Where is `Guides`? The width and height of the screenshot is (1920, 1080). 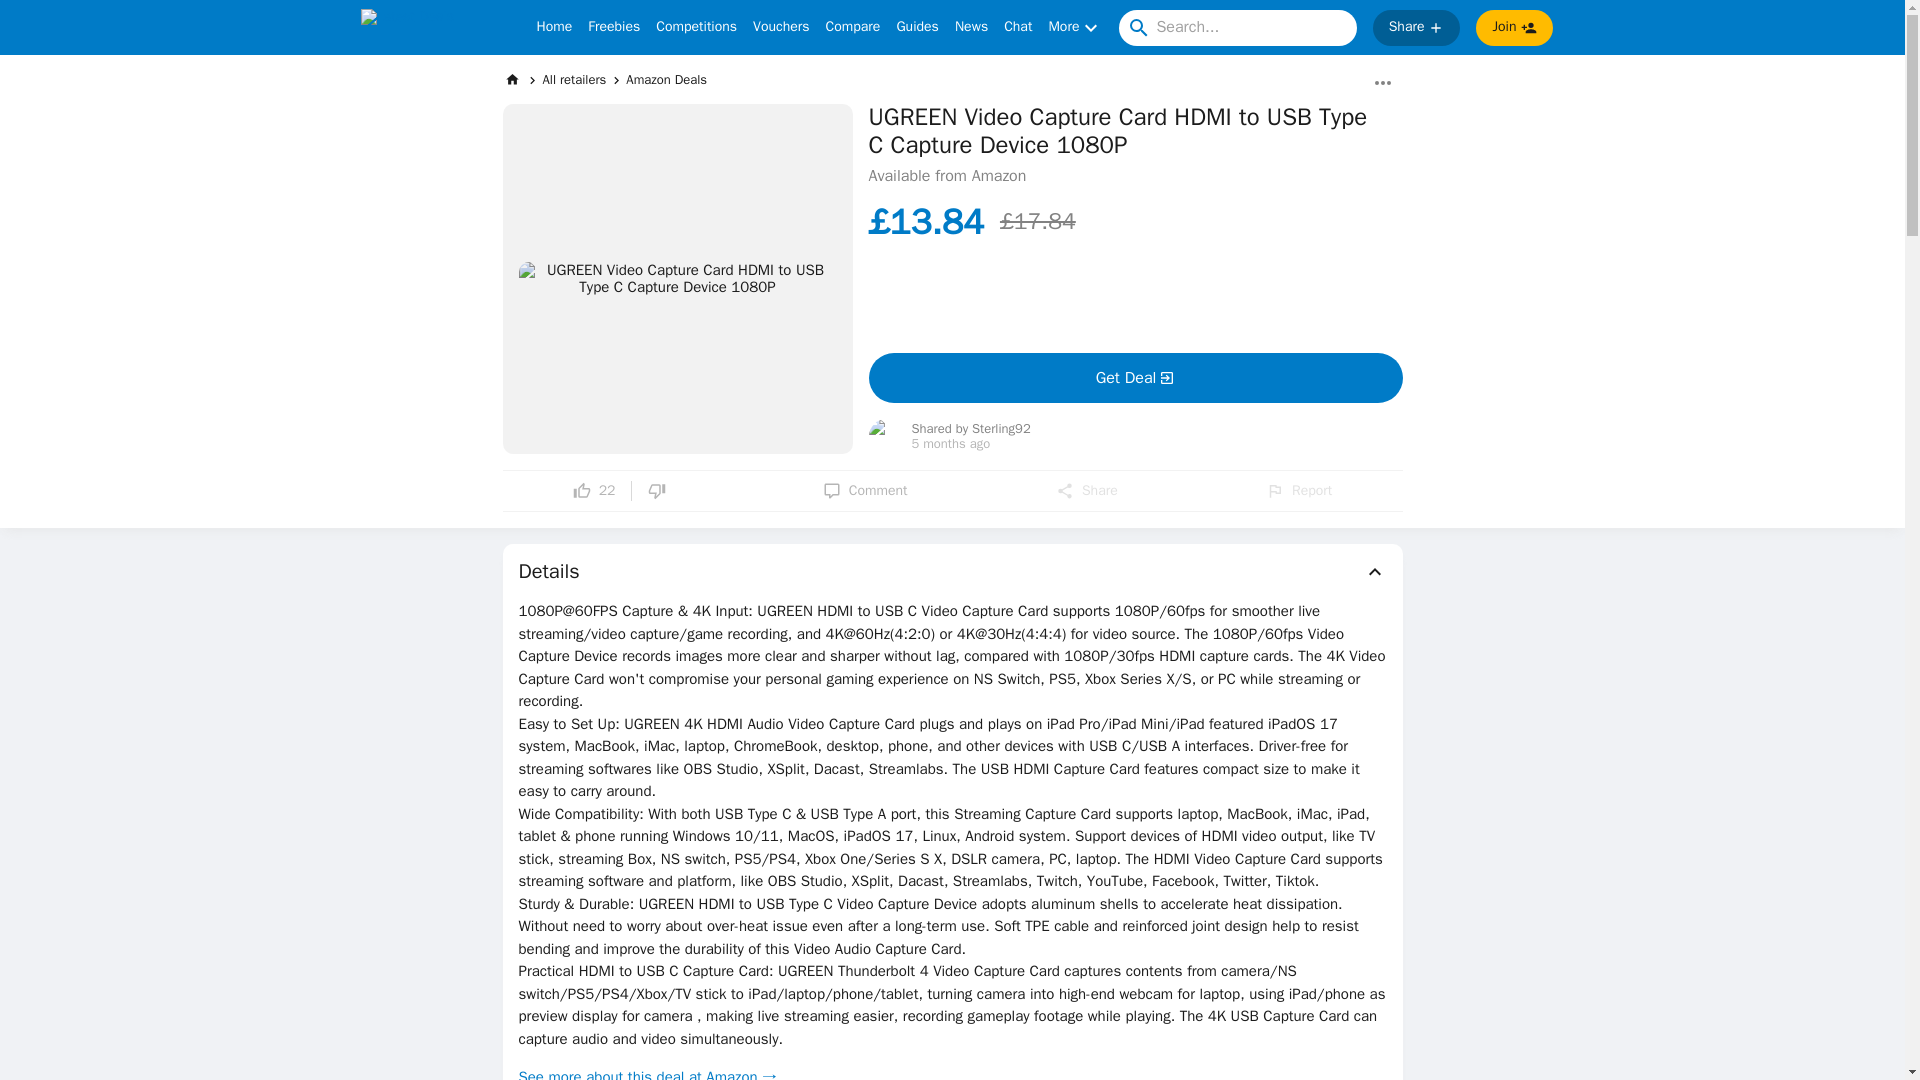
Guides is located at coordinates (917, 28).